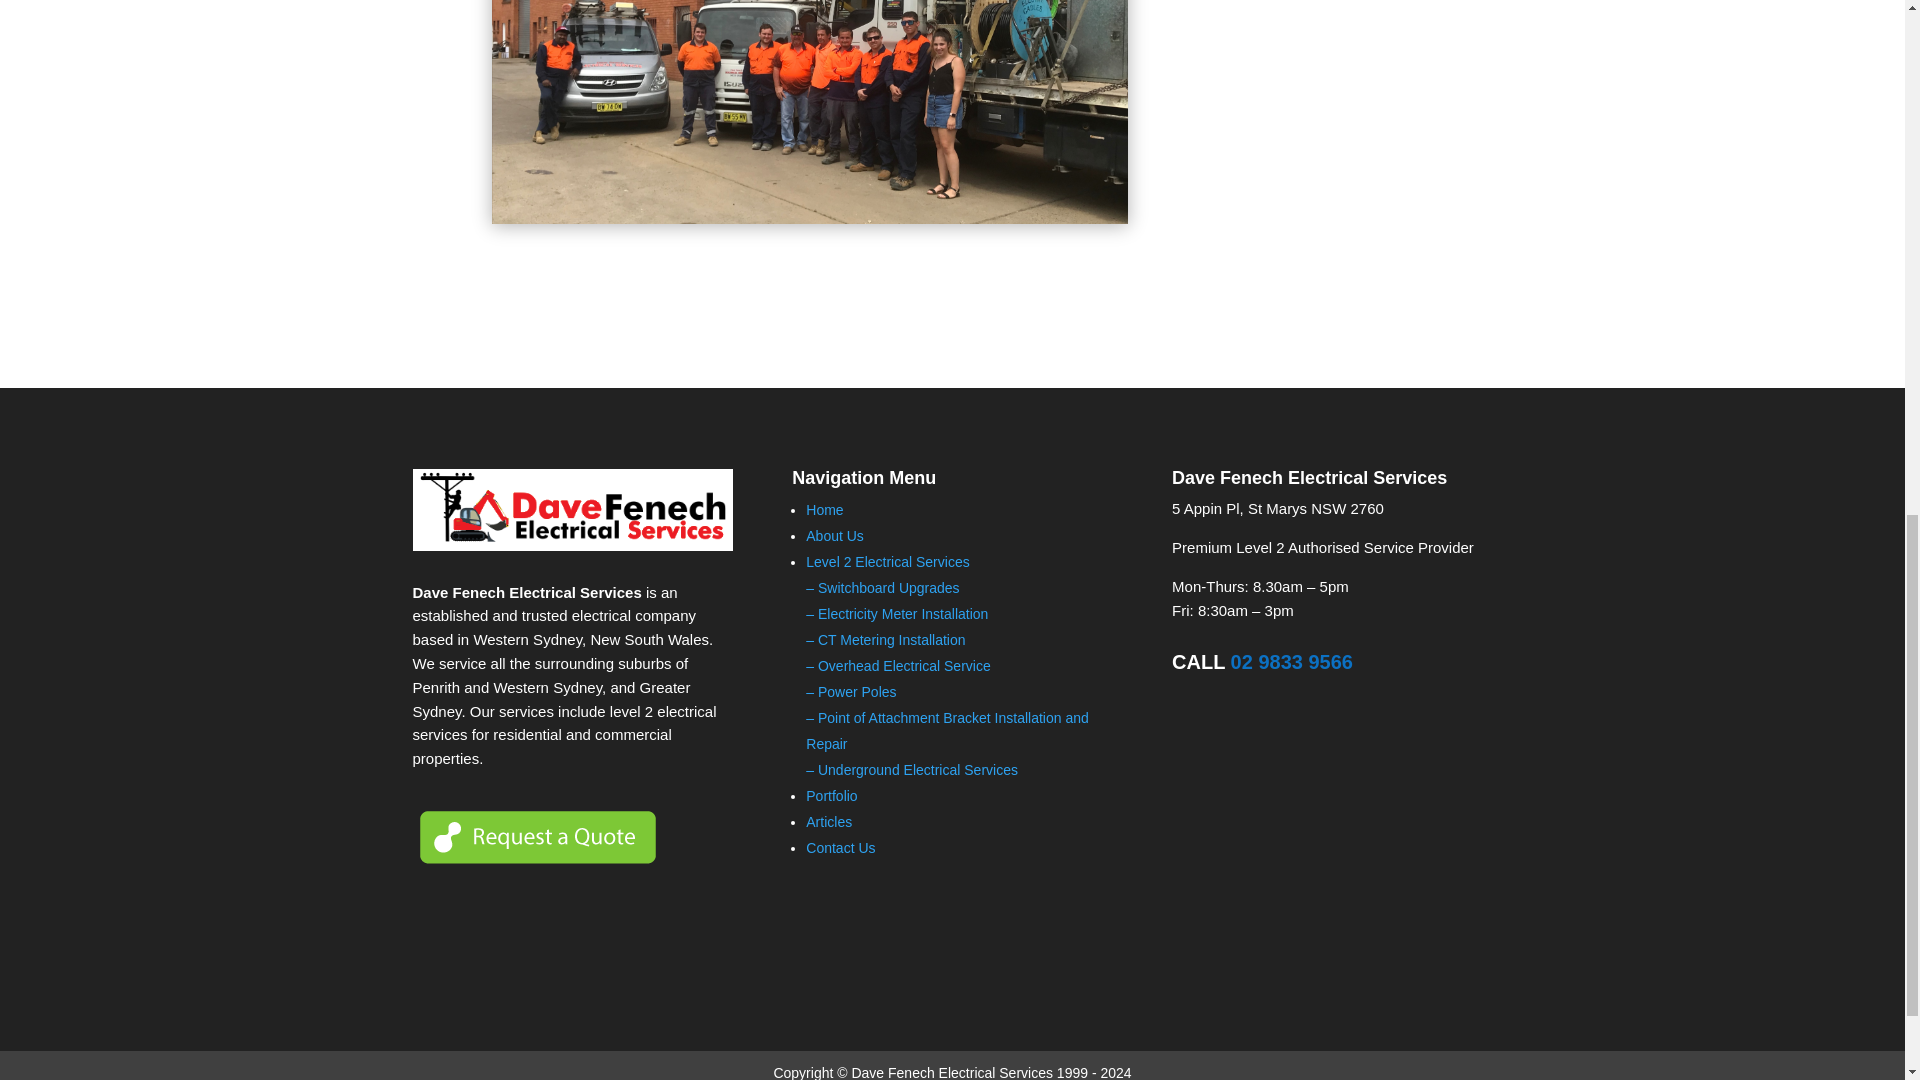 The height and width of the screenshot is (1080, 1920). What do you see at coordinates (829, 822) in the screenshot?
I see `Articles` at bounding box center [829, 822].